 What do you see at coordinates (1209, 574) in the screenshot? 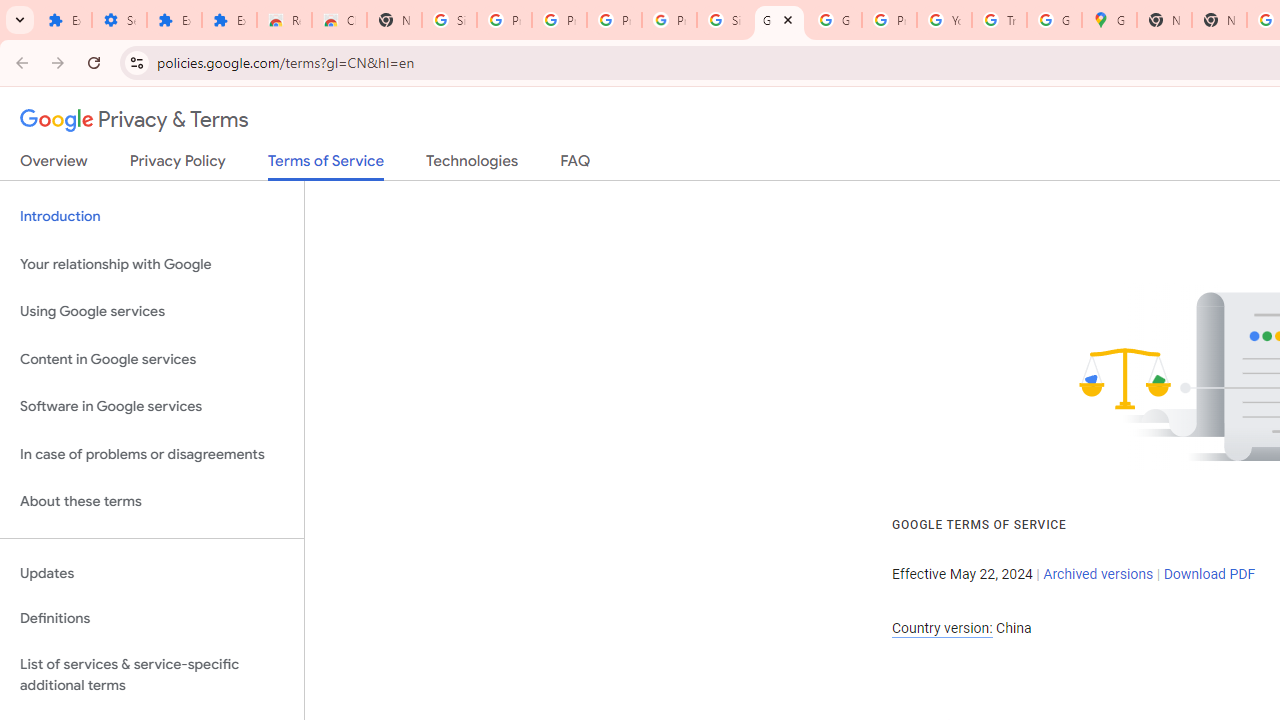
I see `Download PDF` at bounding box center [1209, 574].